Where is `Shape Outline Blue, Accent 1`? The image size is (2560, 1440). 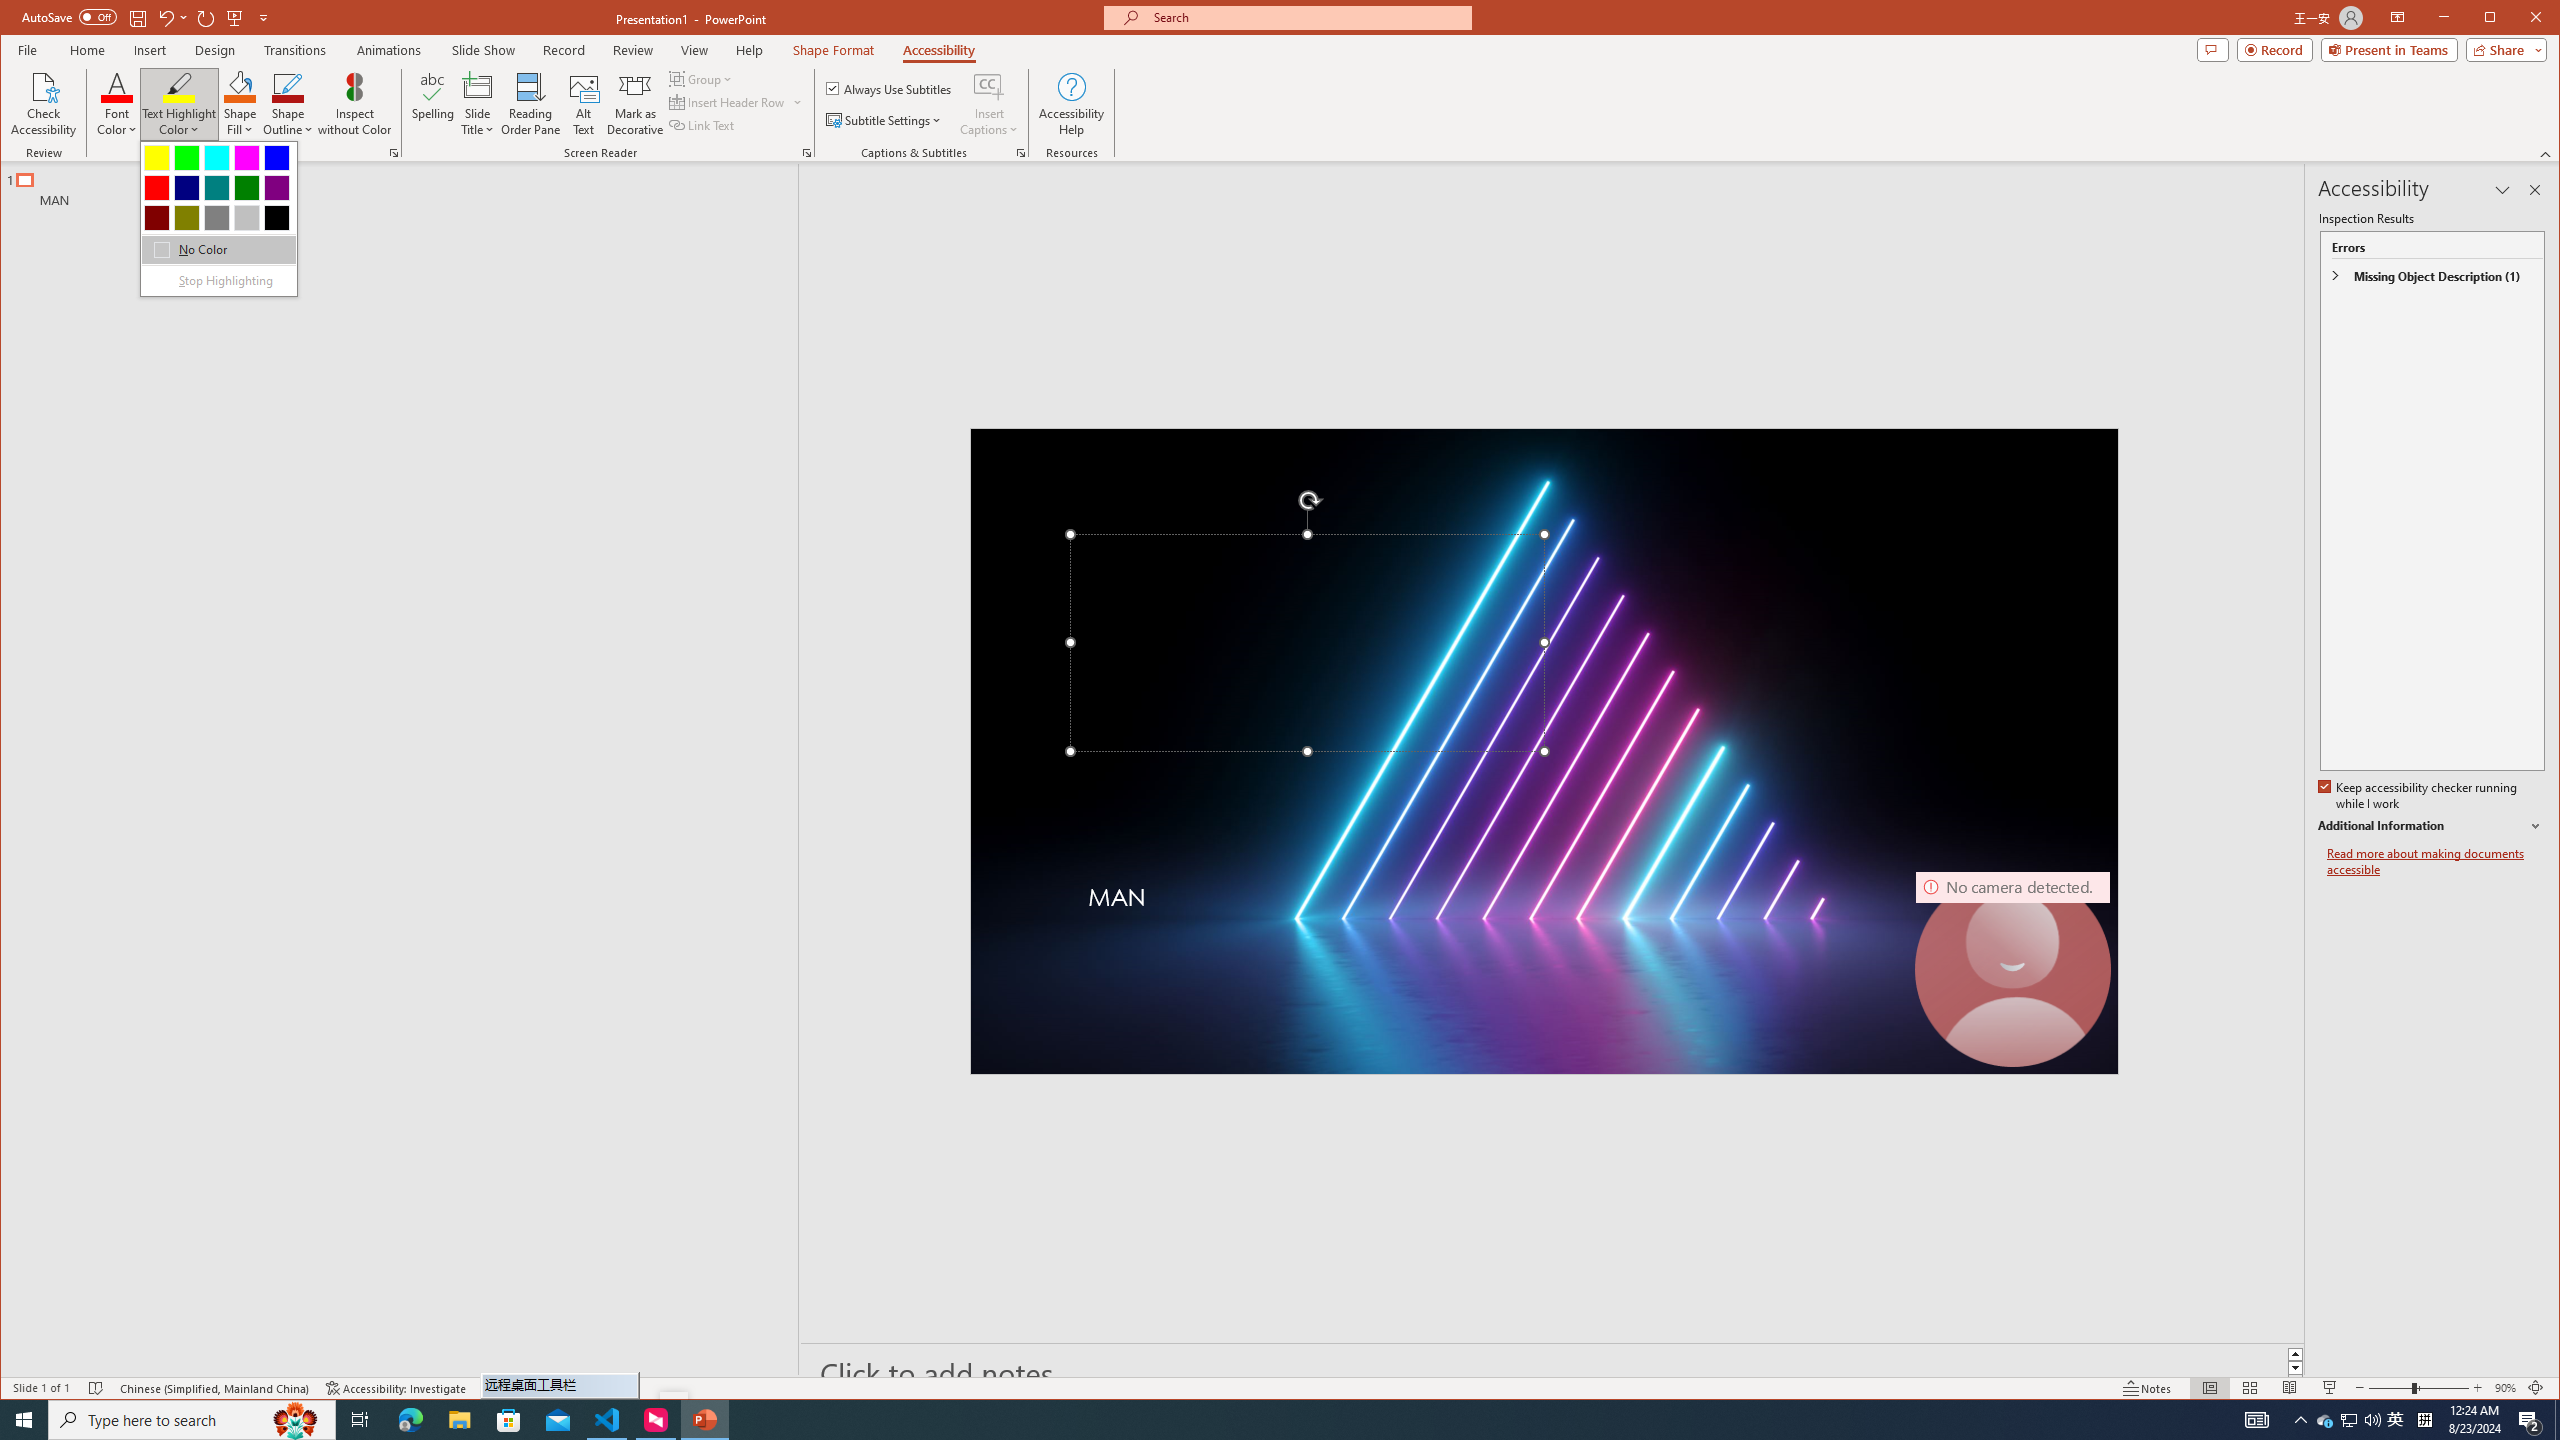
Shape Outline Blue, Accent 1 is located at coordinates (288, 86).